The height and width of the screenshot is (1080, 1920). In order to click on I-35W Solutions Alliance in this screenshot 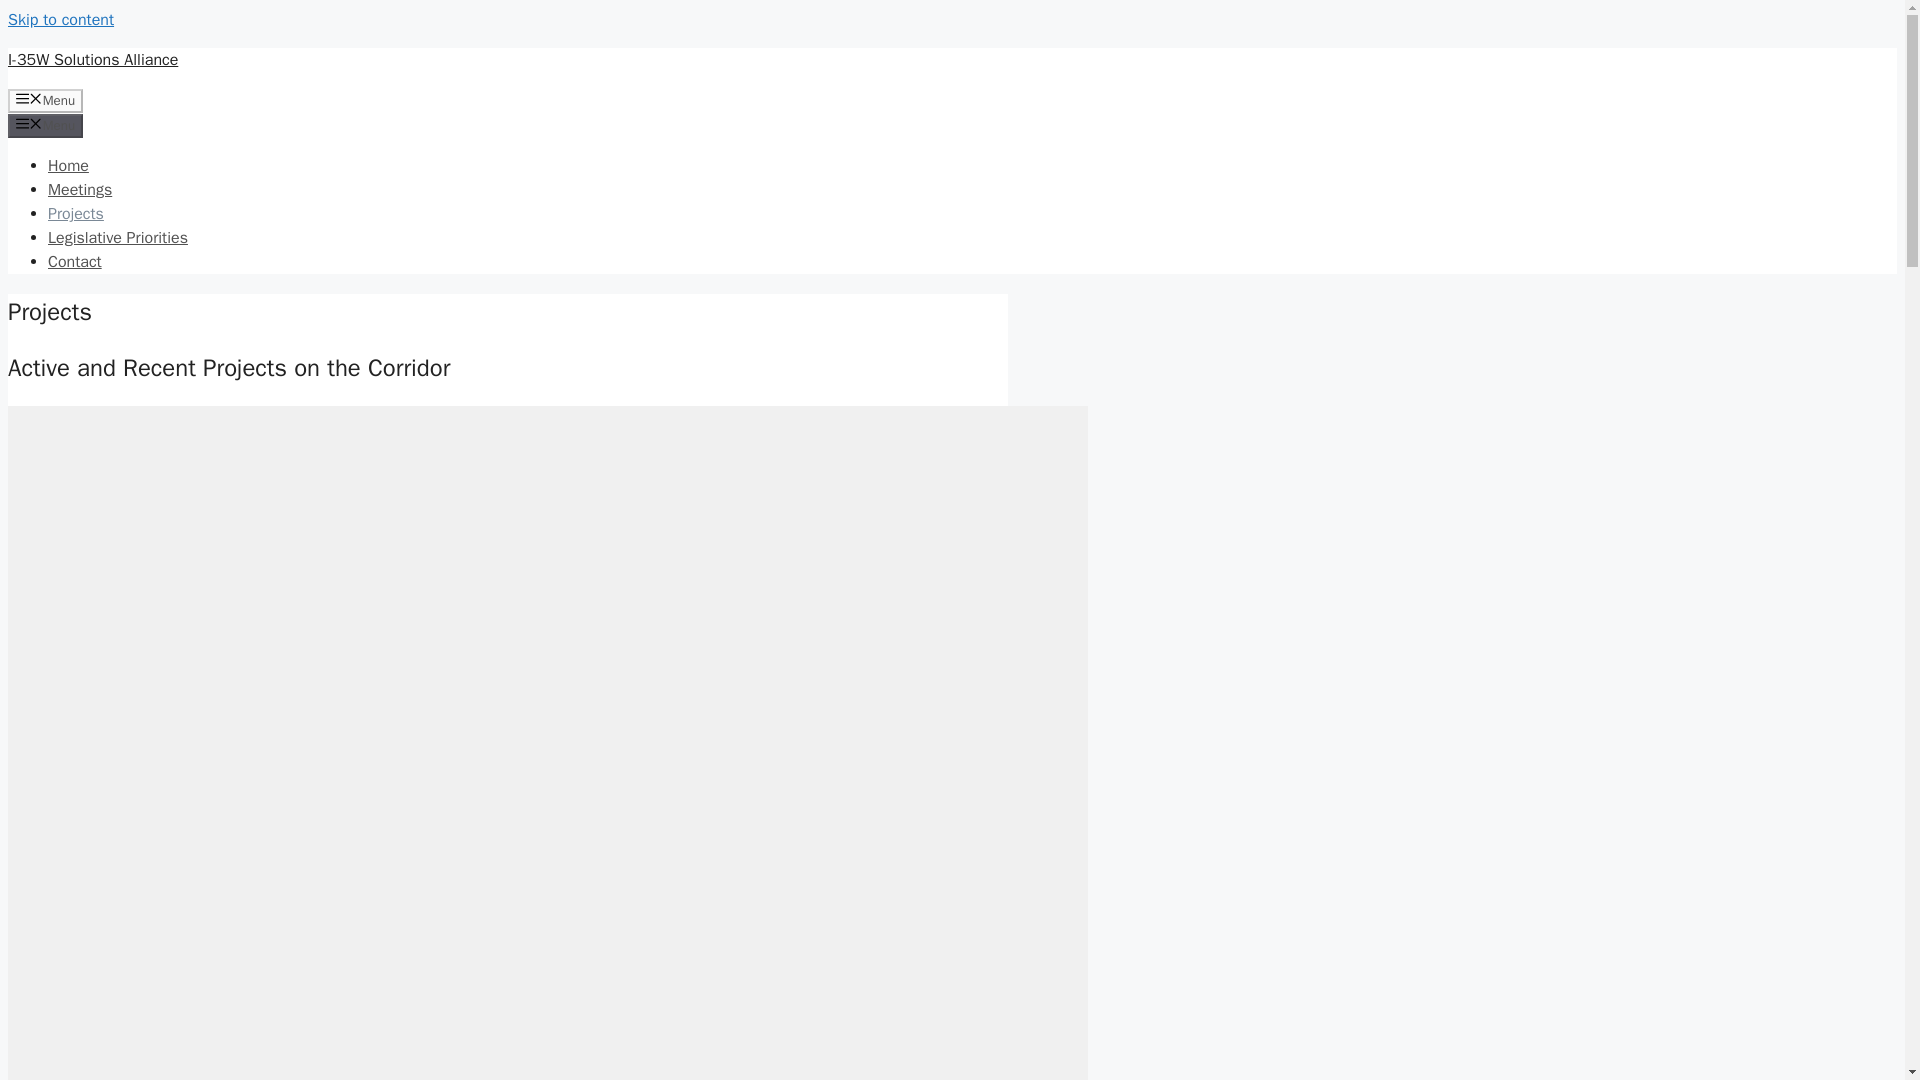, I will do `click(92, 60)`.